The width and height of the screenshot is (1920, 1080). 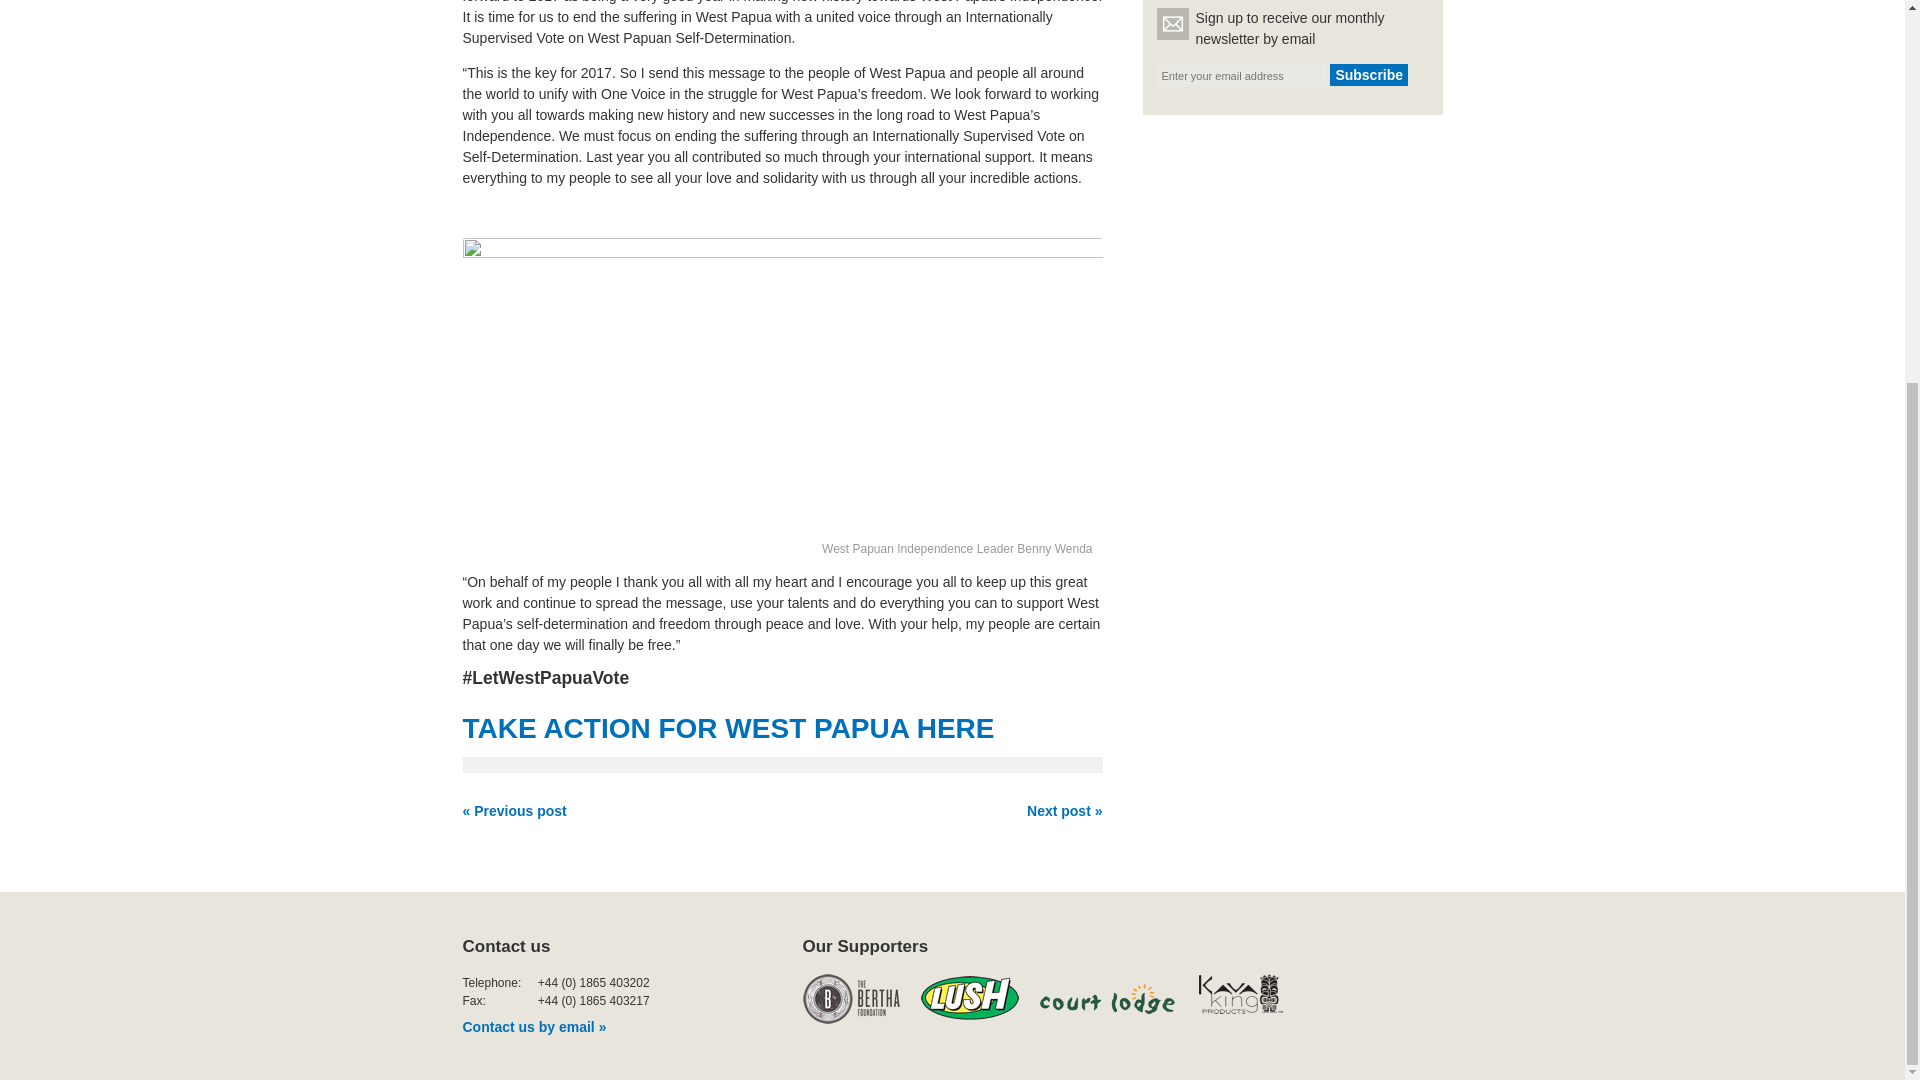 What do you see at coordinates (1250, 998) in the screenshot?
I see `Visit the Kava King Products website` at bounding box center [1250, 998].